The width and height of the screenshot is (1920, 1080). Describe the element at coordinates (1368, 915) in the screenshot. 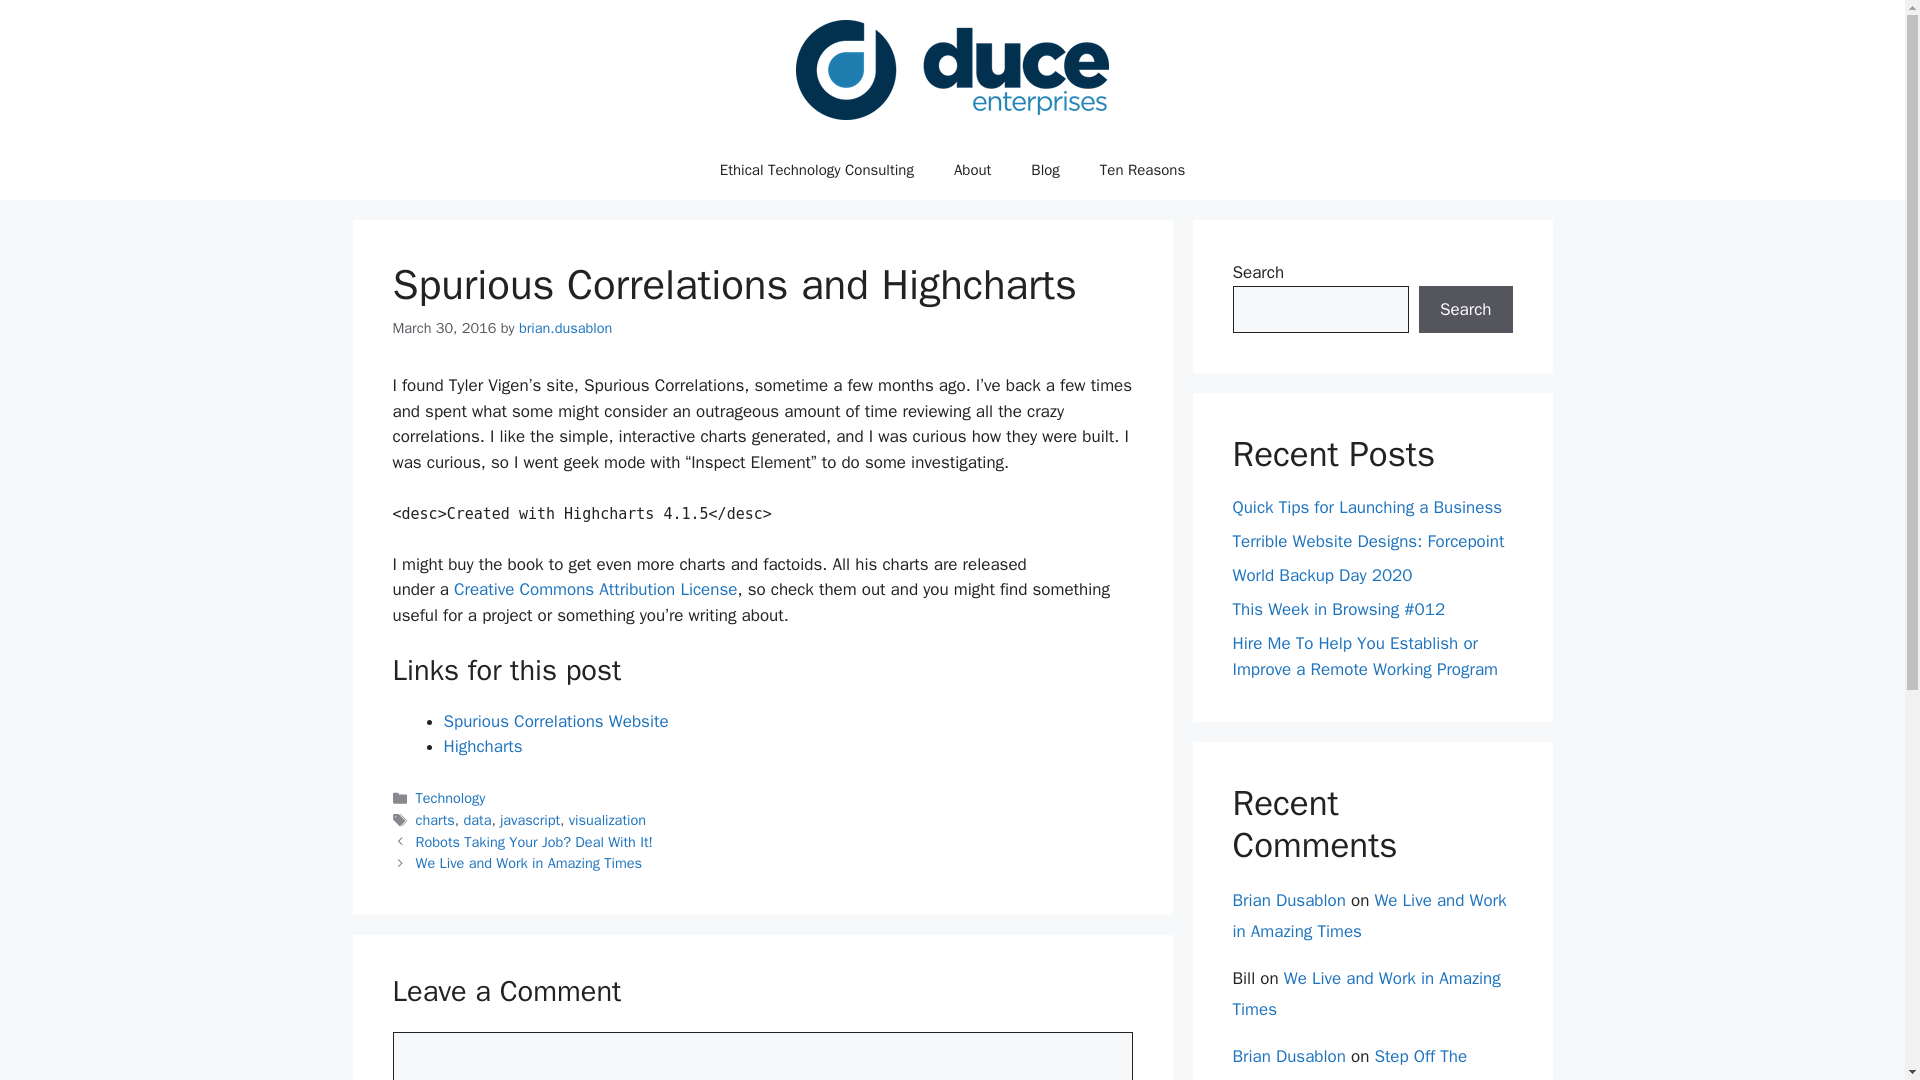

I see `We Live and Work in Amazing Times` at that location.